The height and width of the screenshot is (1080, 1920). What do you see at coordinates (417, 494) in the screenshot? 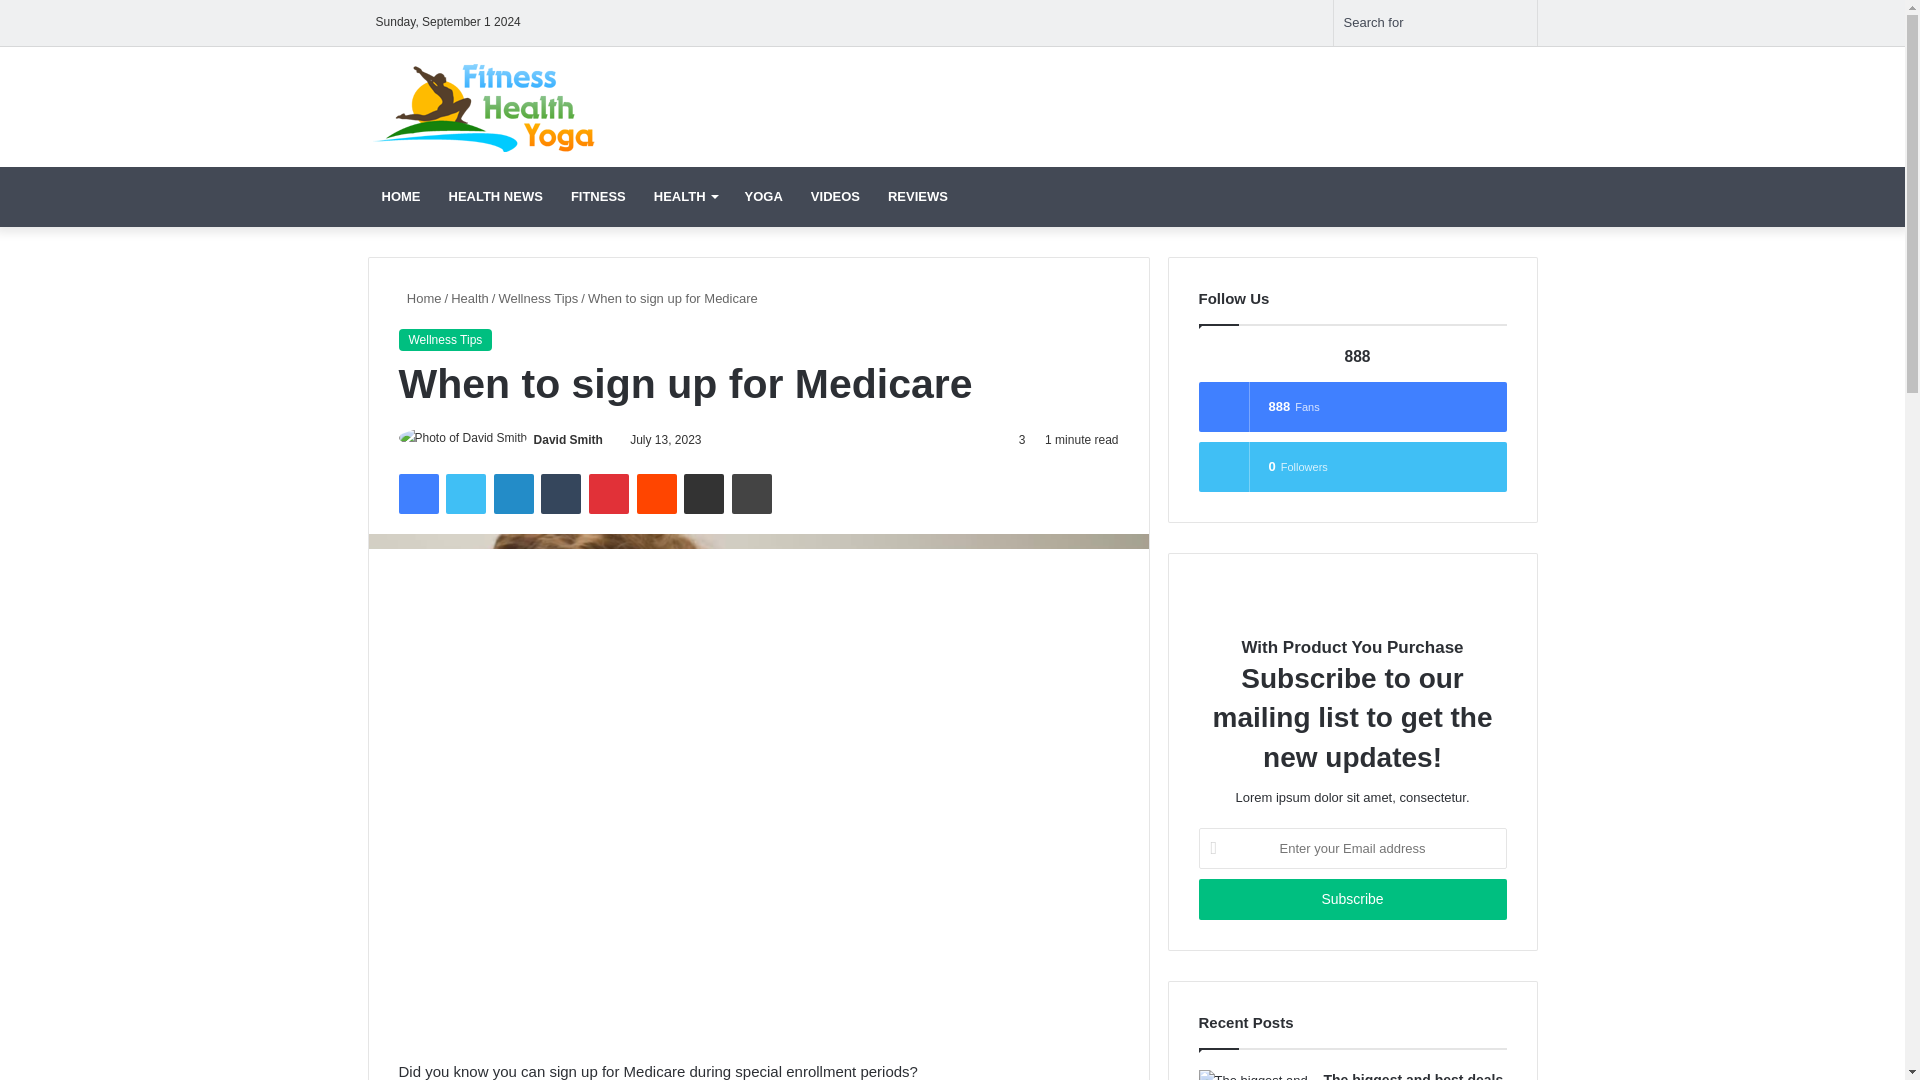
I see `Facebook` at bounding box center [417, 494].